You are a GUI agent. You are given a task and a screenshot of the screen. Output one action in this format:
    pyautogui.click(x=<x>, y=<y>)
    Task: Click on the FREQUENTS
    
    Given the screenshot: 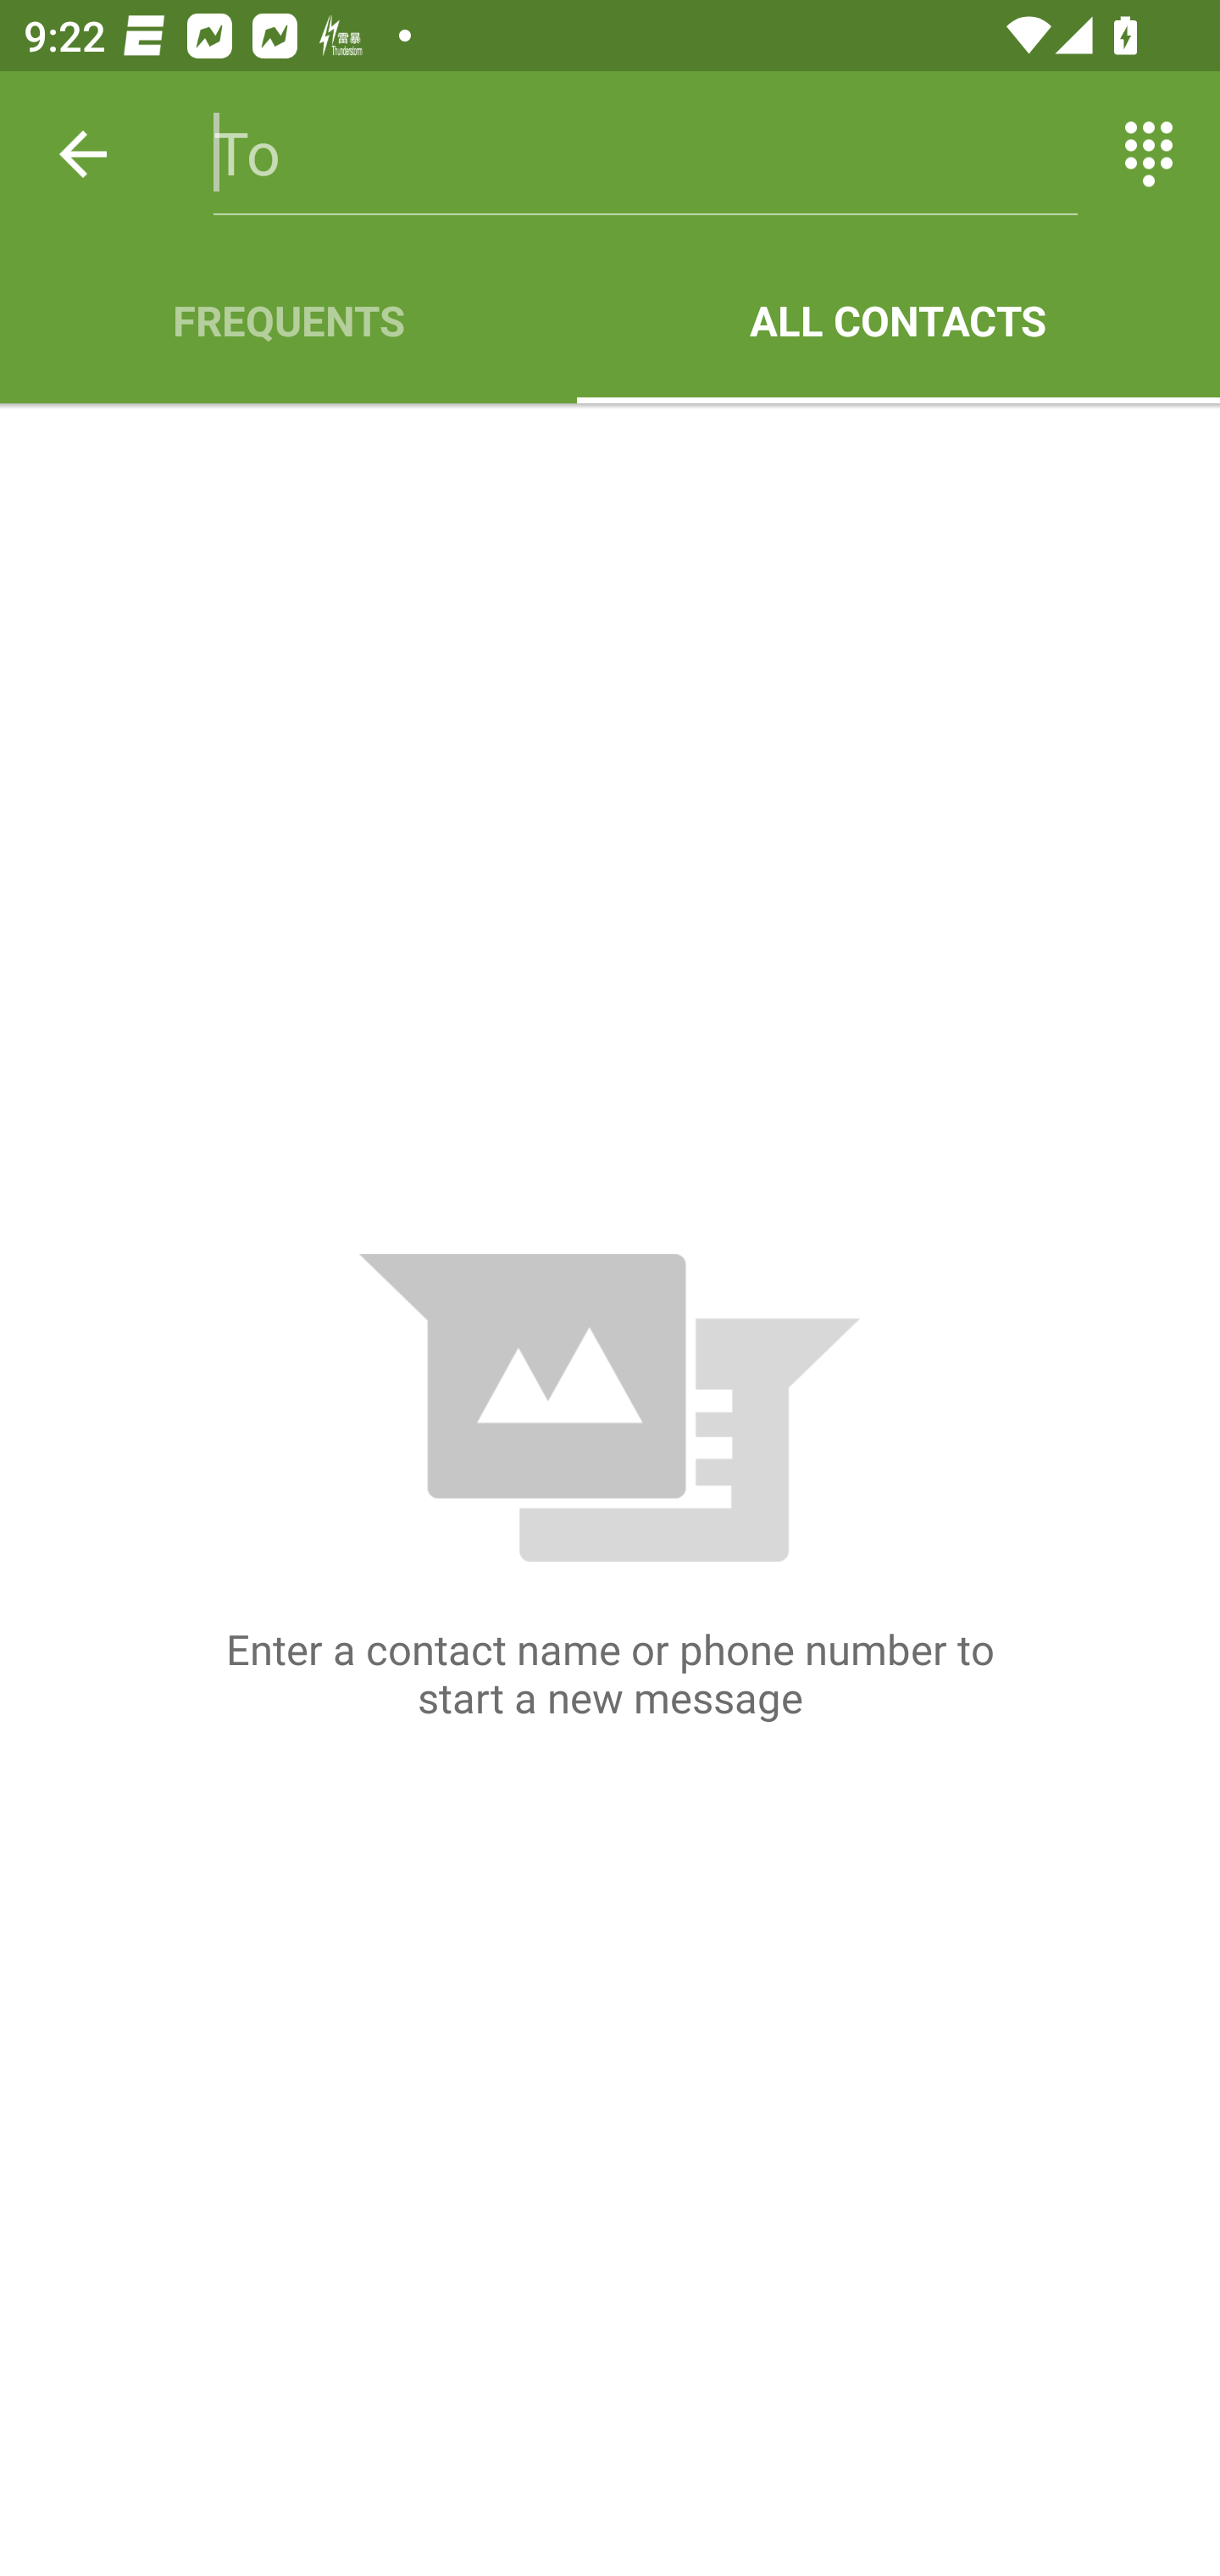 What is the action you would take?
    pyautogui.click(x=288, y=320)
    